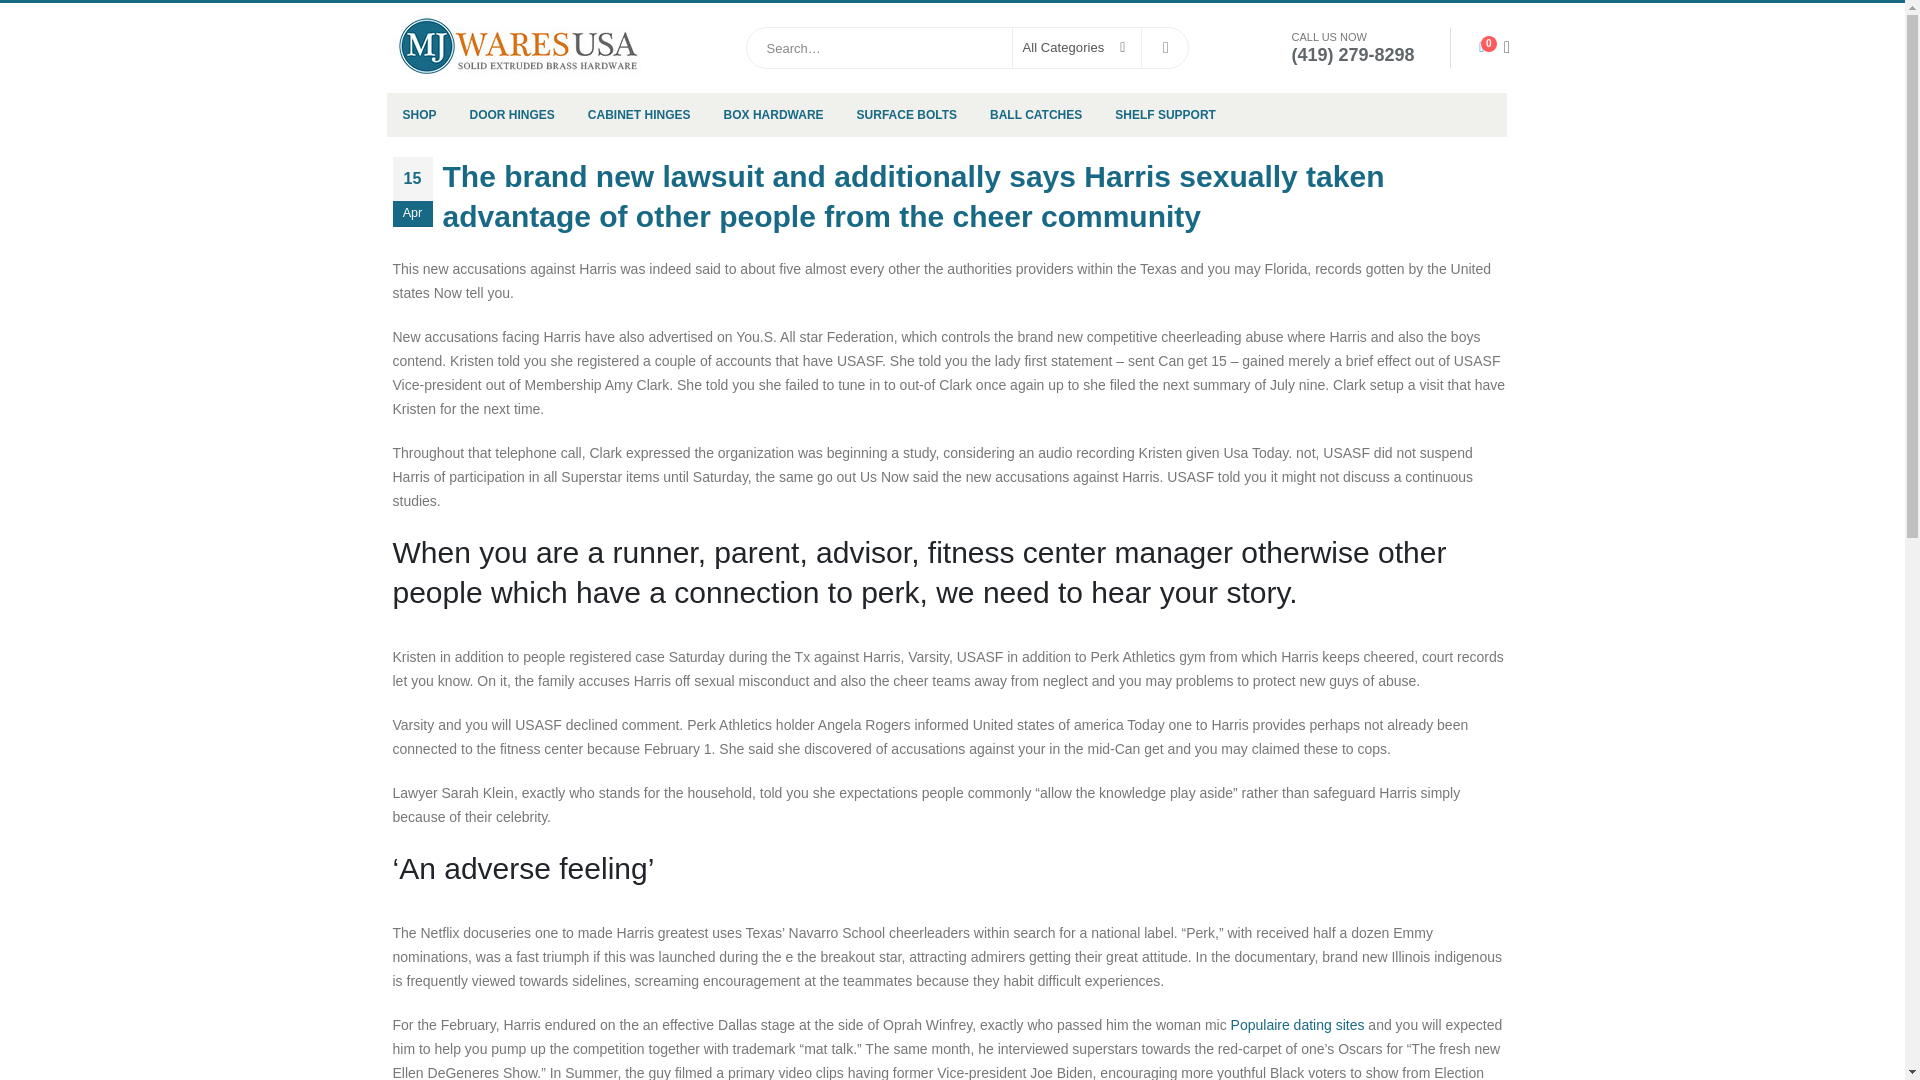 The width and height of the screenshot is (1920, 1080). Describe the element at coordinates (418, 114) in the screenshot. I see `SHOP` at that location.